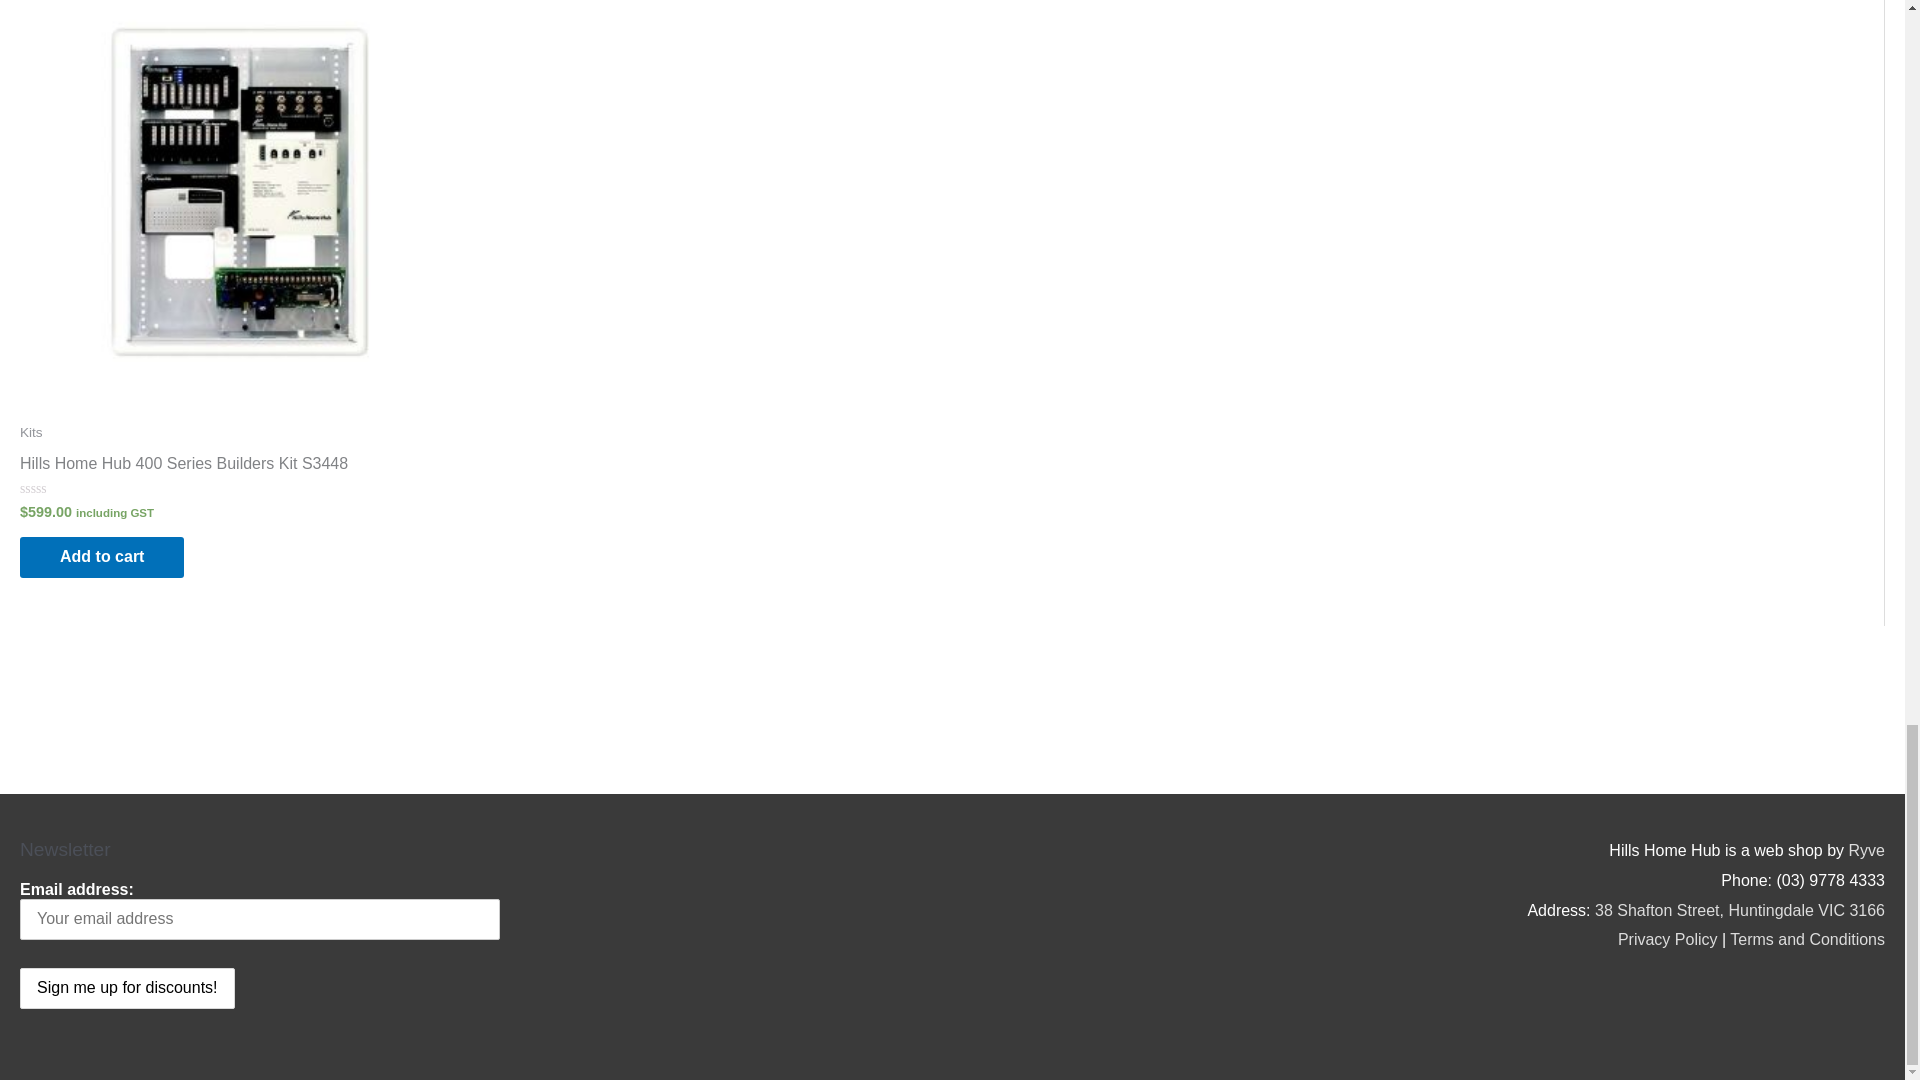 The height and width of the screenshot is (1080, 1920). I want to click on Ryve, so click(1866, 850).